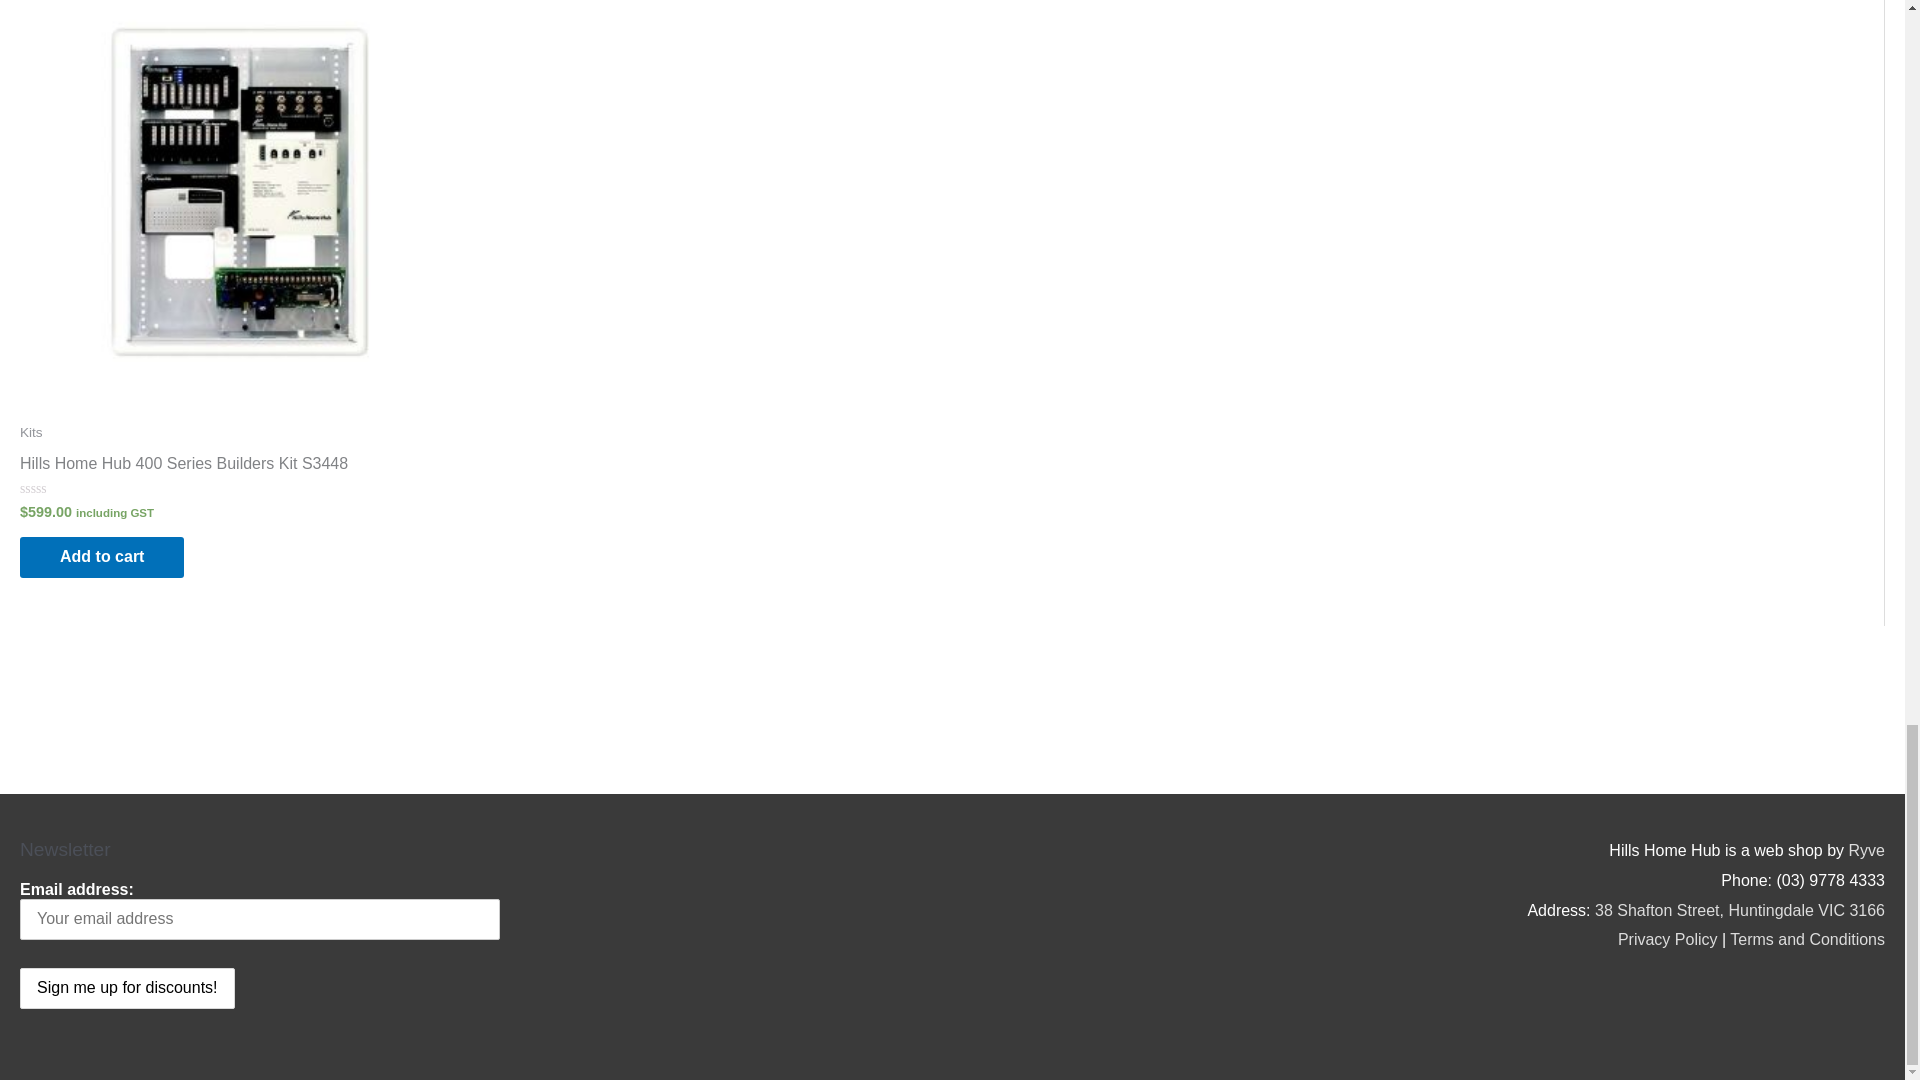 The height and width of the screenshot is (1080, 1920). I want to click on Ryve, so click(1866, 850).